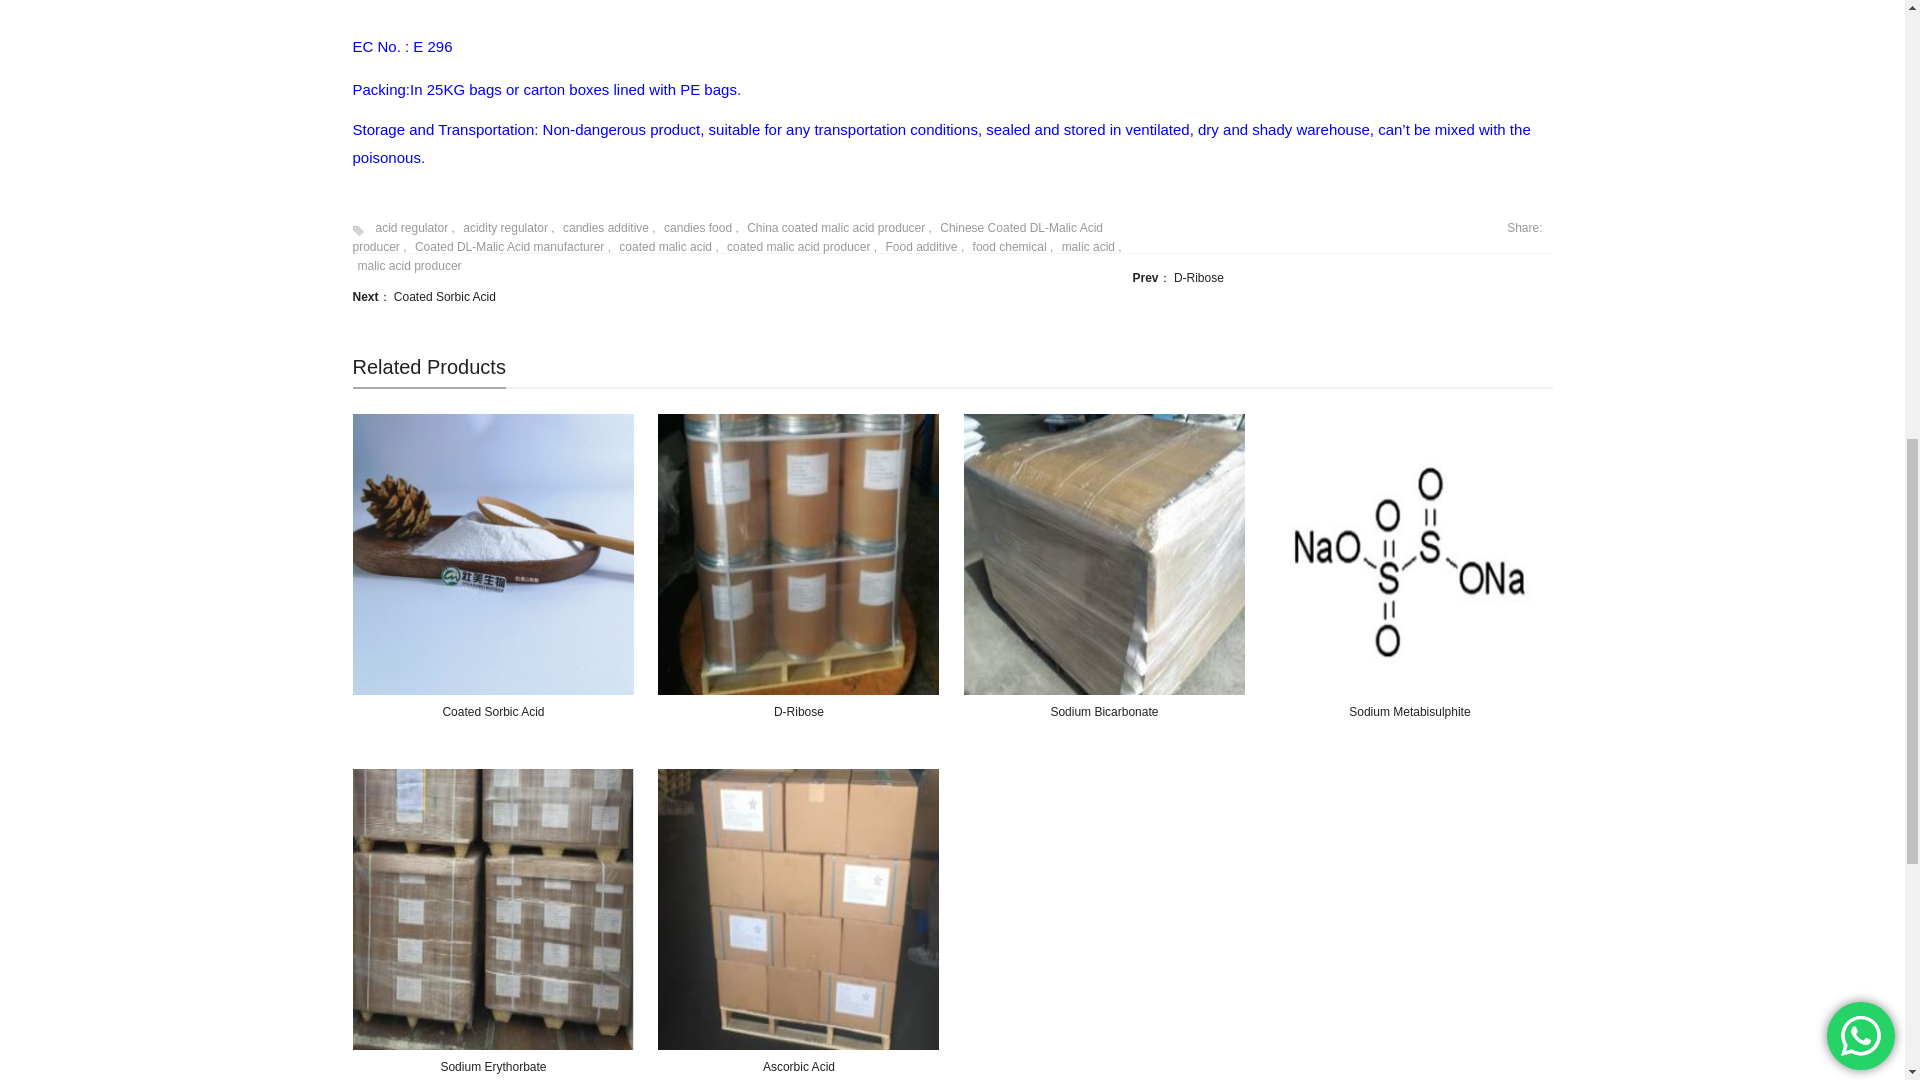 Image resolution: width=1920 pixels, height=1080 pixels. I want to click on D-Ribose, so click(798, 554).